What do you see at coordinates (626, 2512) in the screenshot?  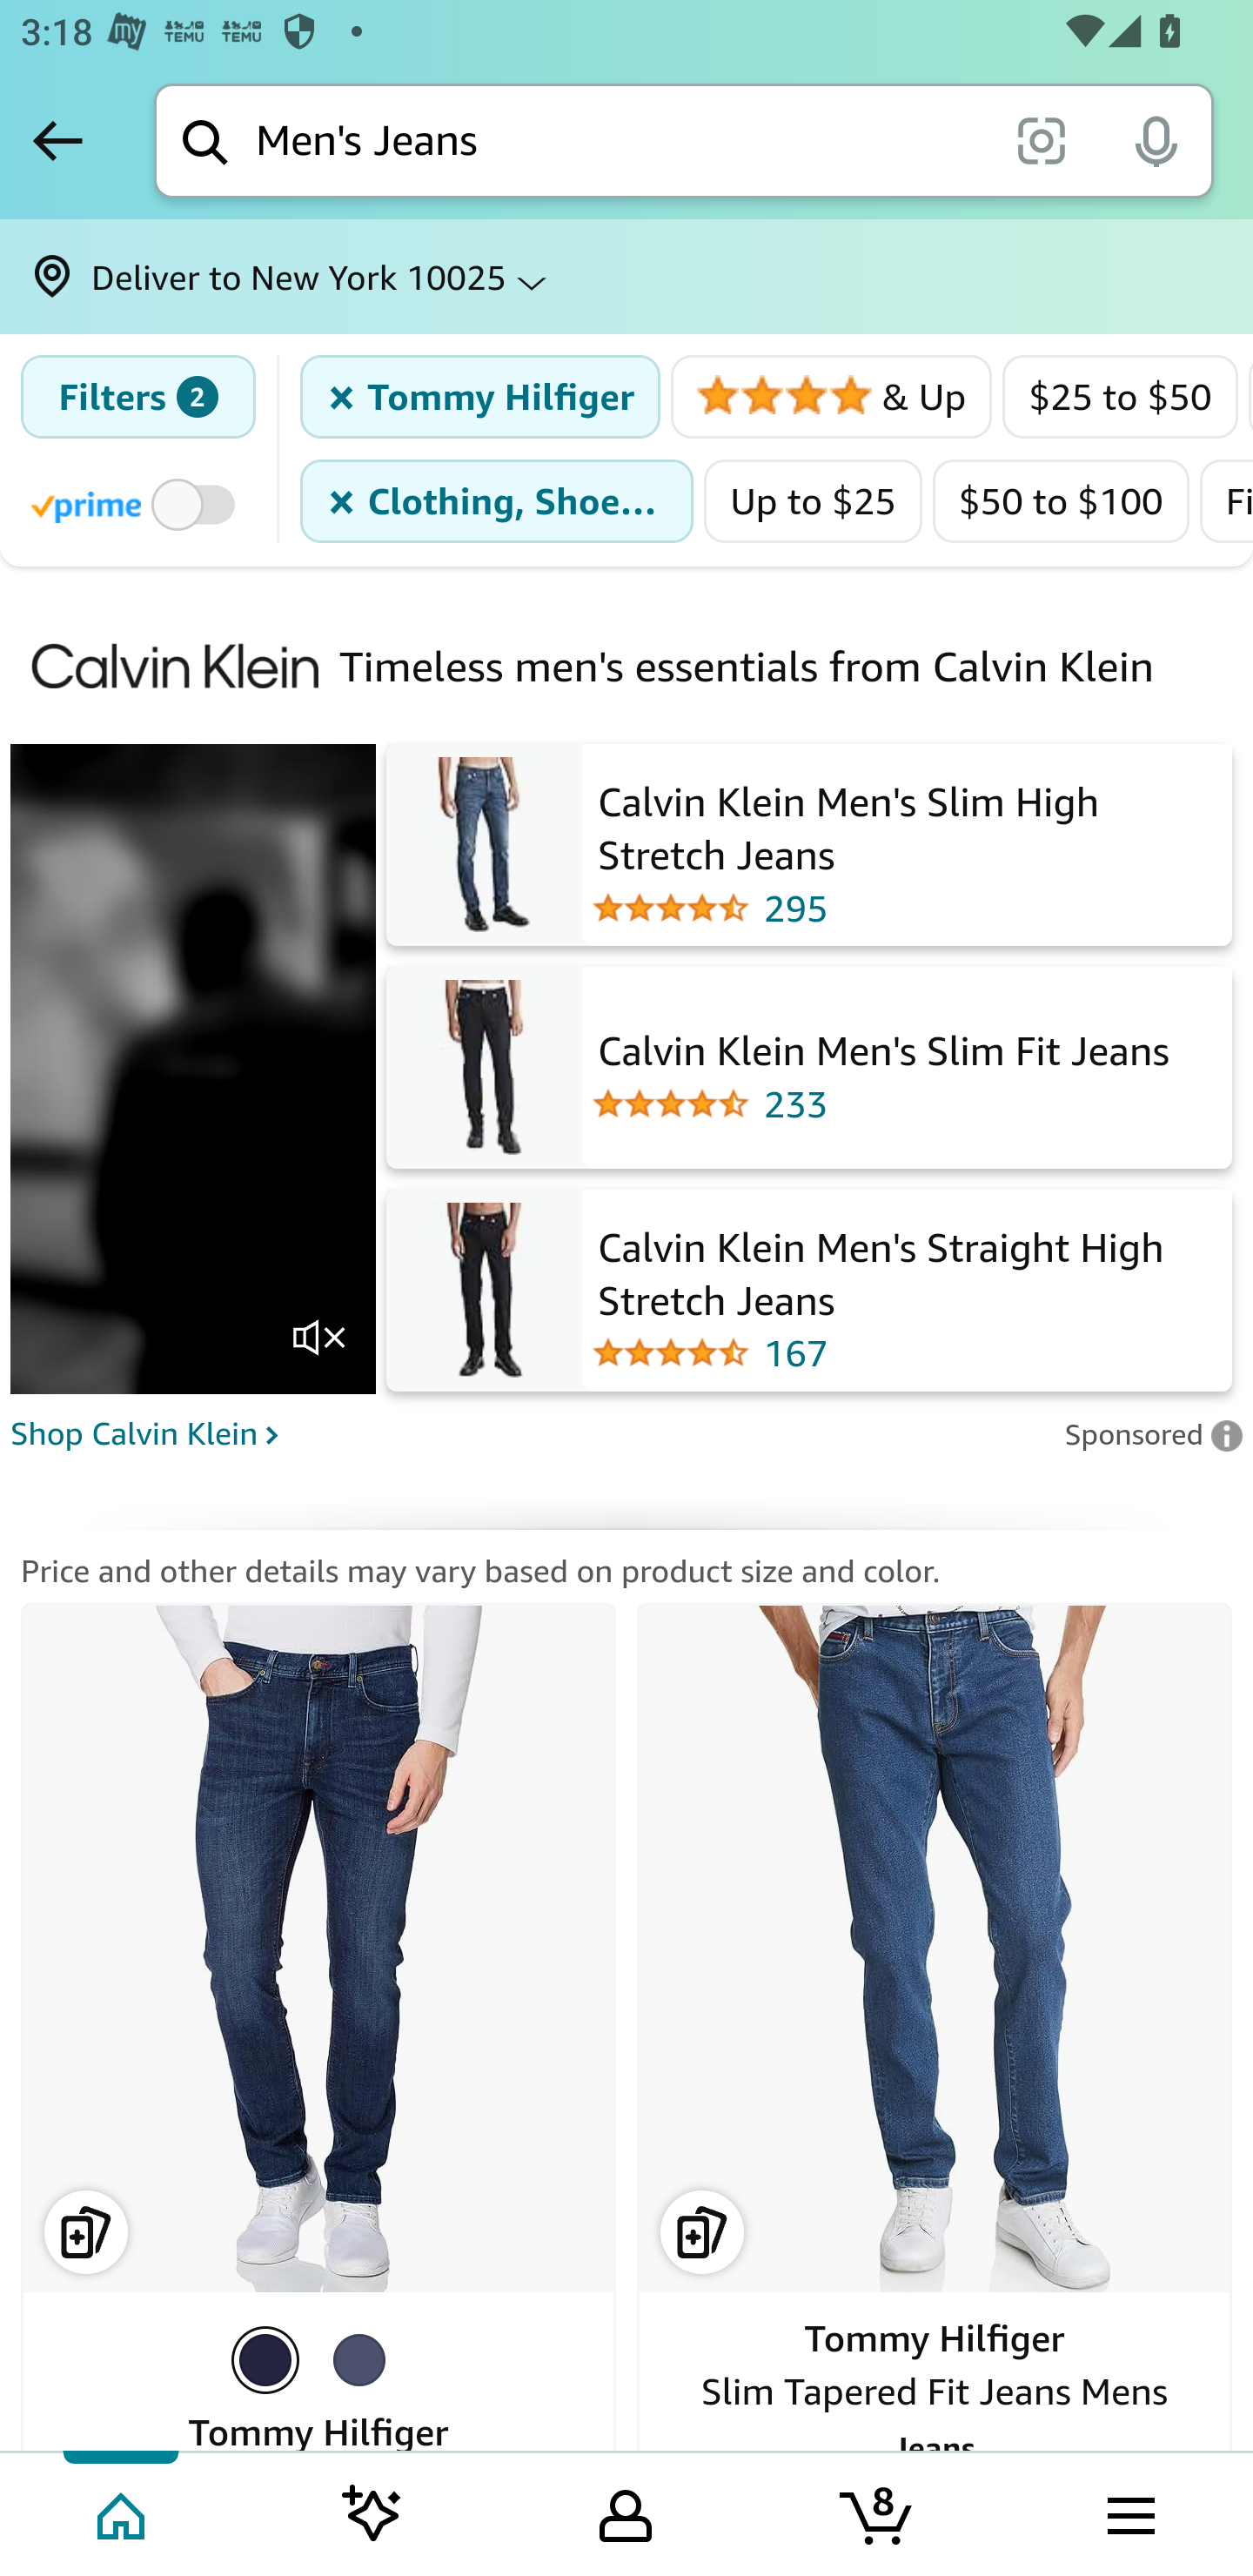 I see `Your Amazon.com Tab 3 of 5` at bounding box center [626, 2512].